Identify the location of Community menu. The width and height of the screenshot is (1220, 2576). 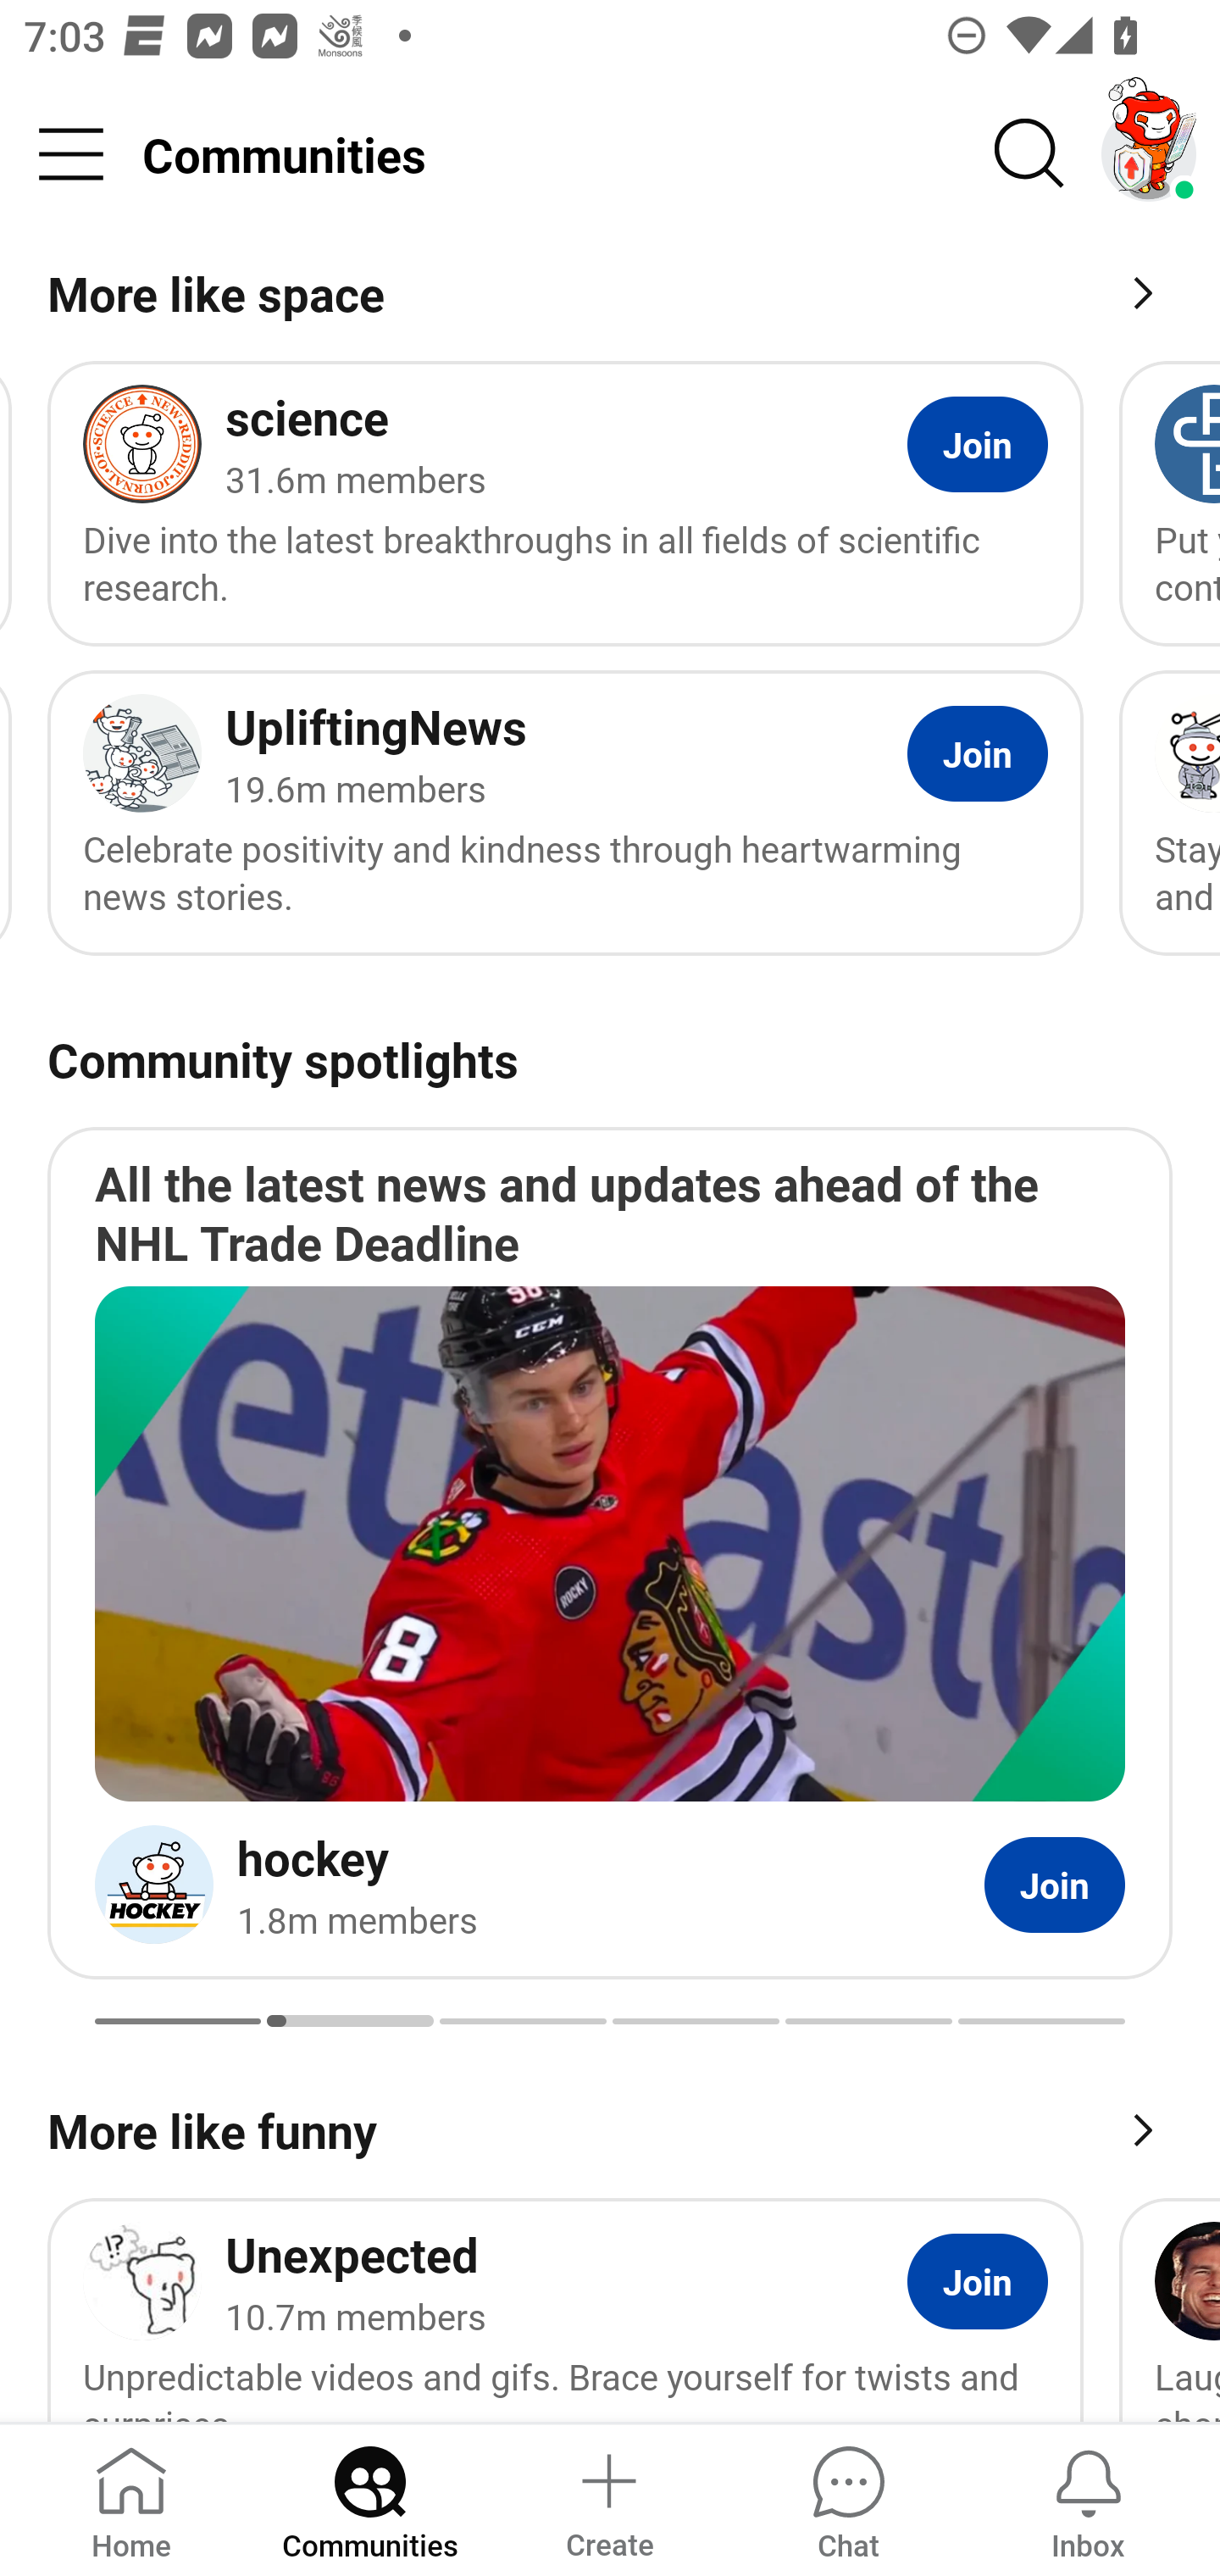
(71, 154).